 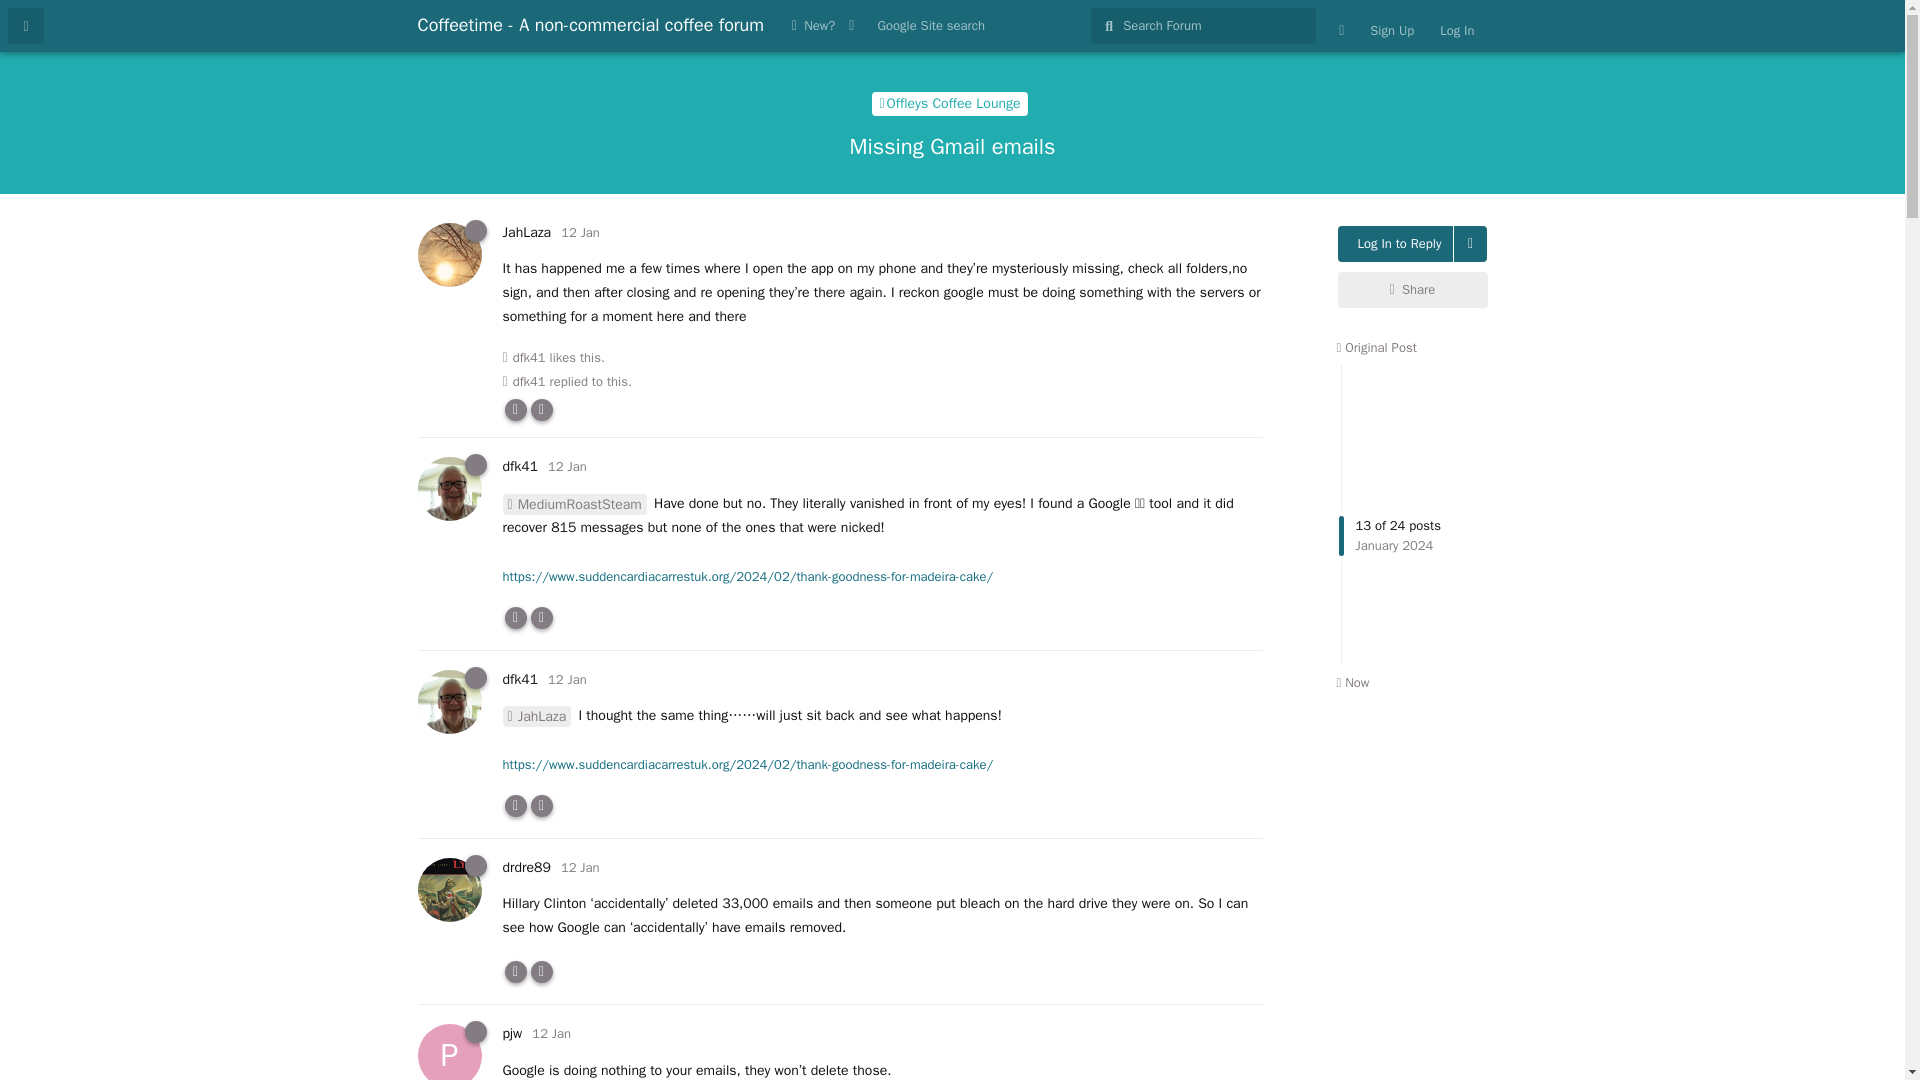 I want to click on JahLaza, so click(x=526, y=232).